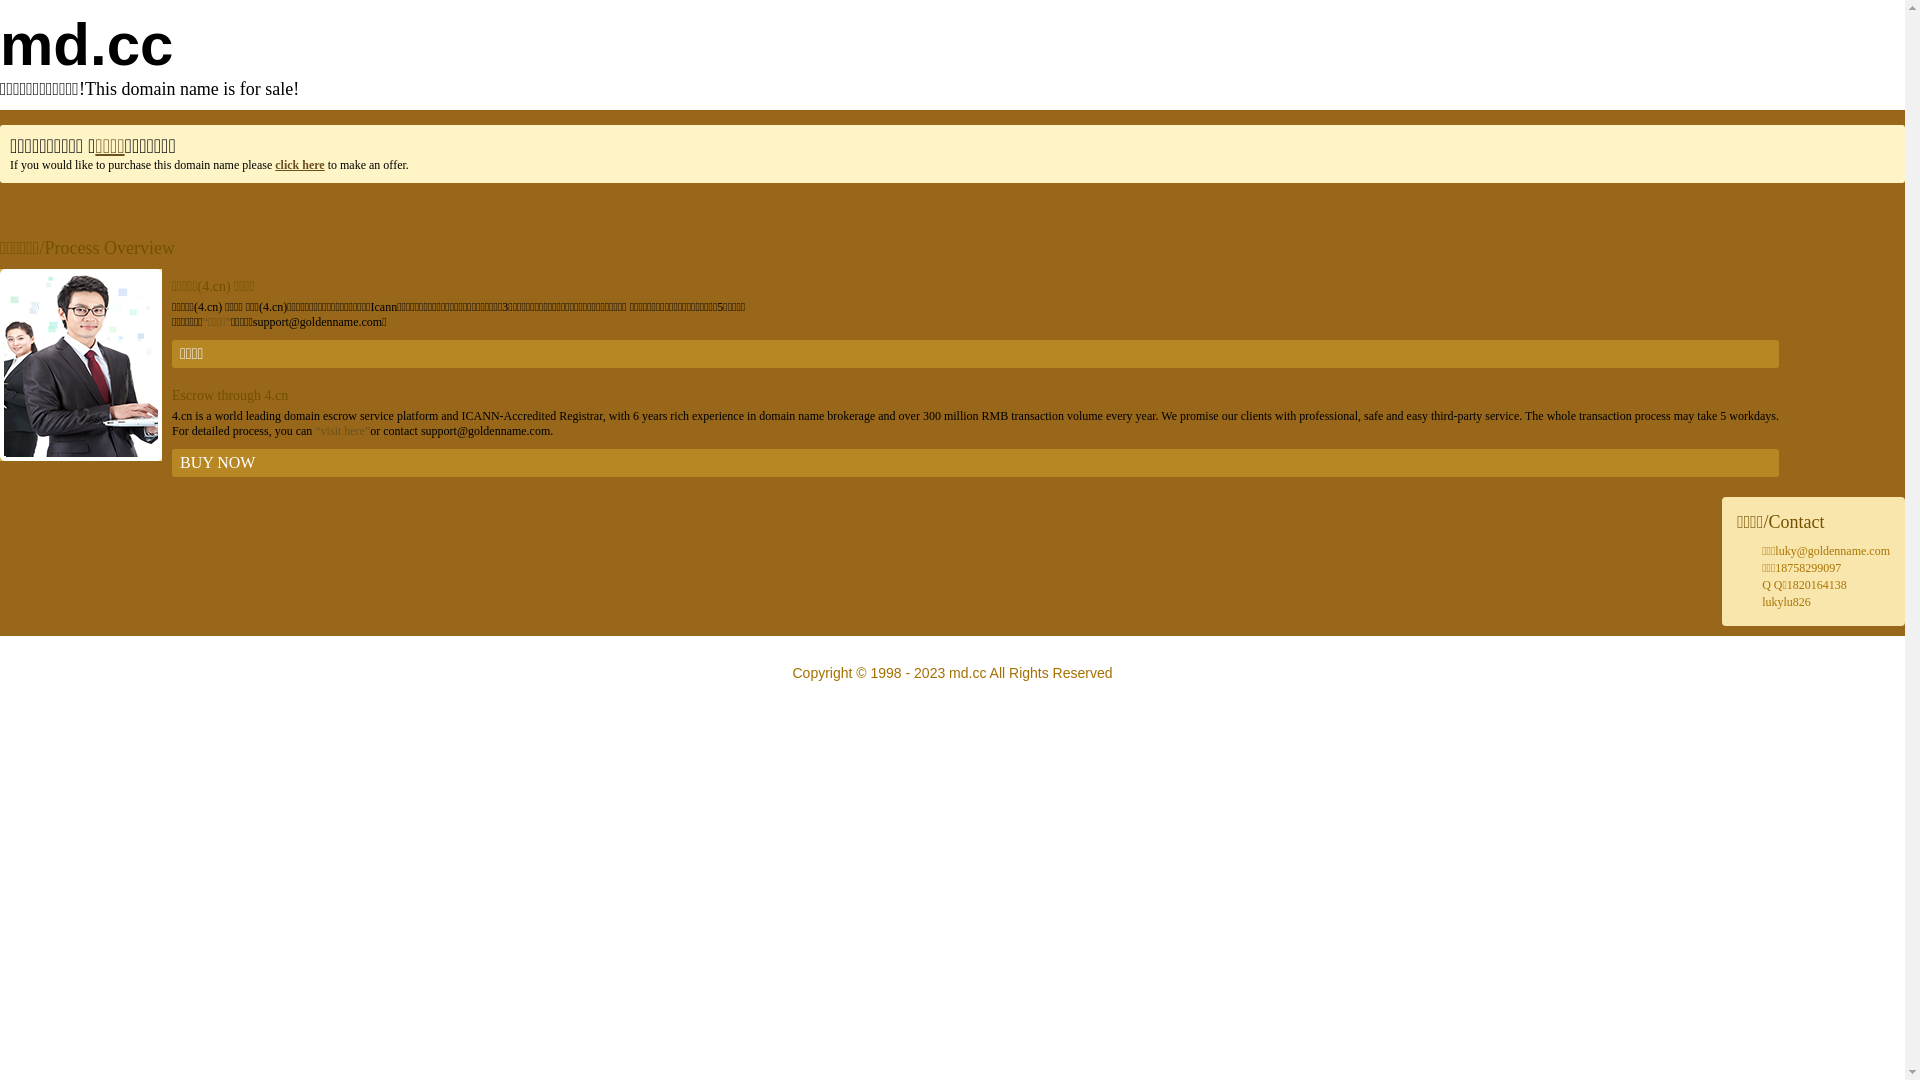 The image size is (1920, 1080). What do you see at coordinates (300, 165) in the screenshot?
I see `click here` at bounding box center [300, 165].